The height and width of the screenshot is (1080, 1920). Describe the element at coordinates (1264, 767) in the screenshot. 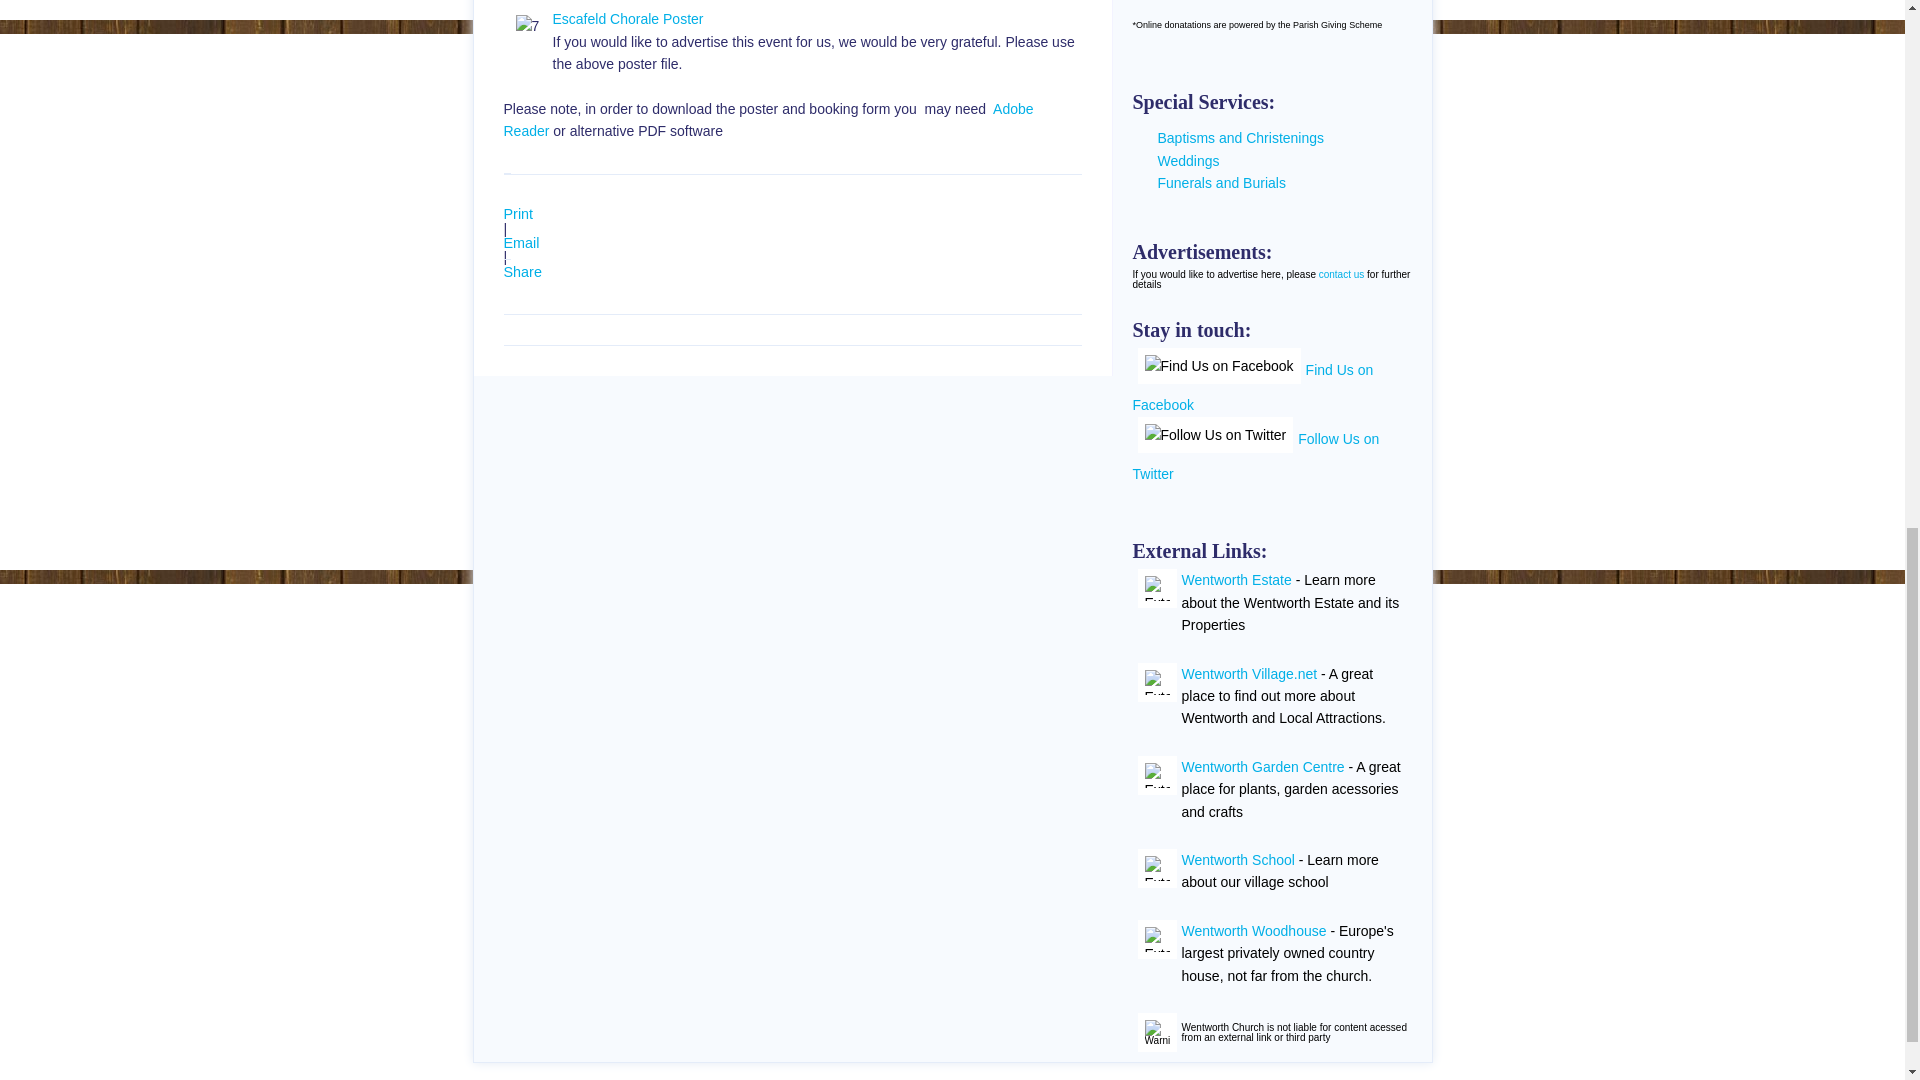

I see `Wentworth Garden Centre` at that location.